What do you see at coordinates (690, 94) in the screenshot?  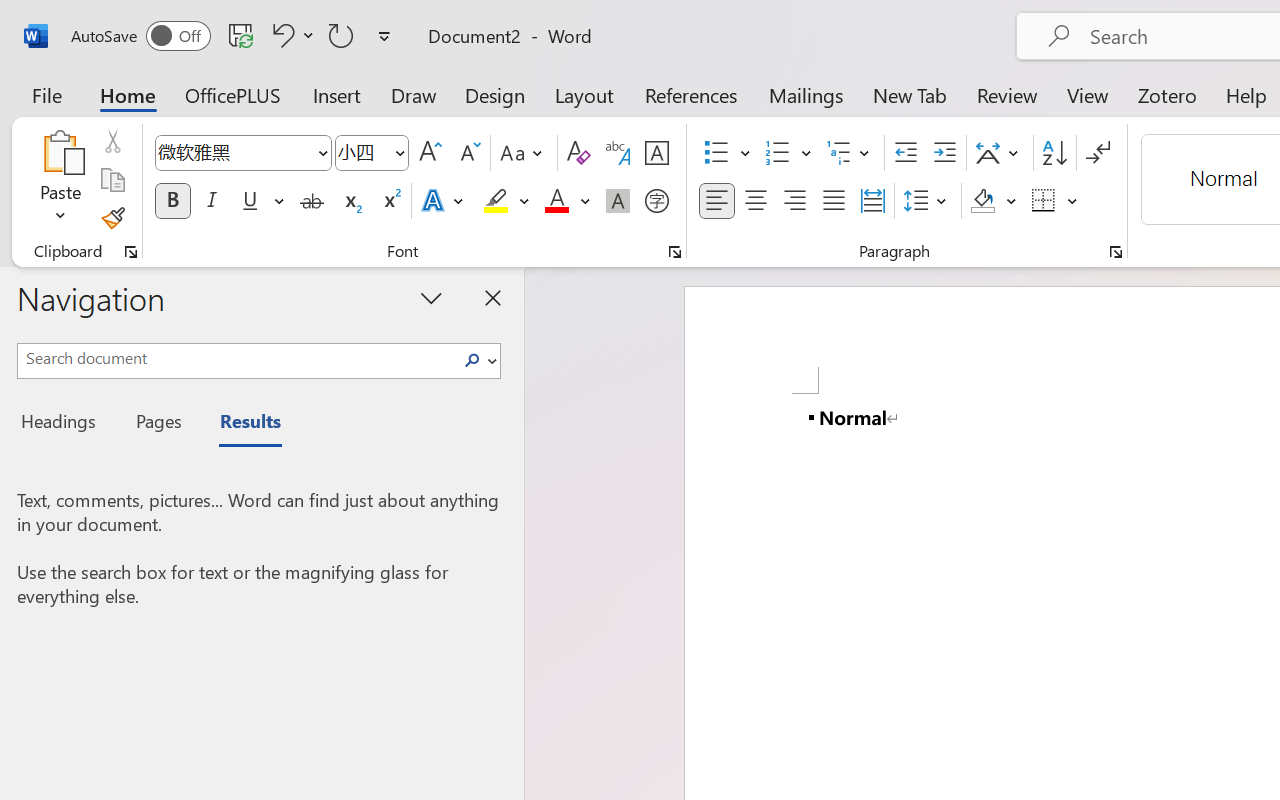 I see `References` at bounding box center [690, 94].